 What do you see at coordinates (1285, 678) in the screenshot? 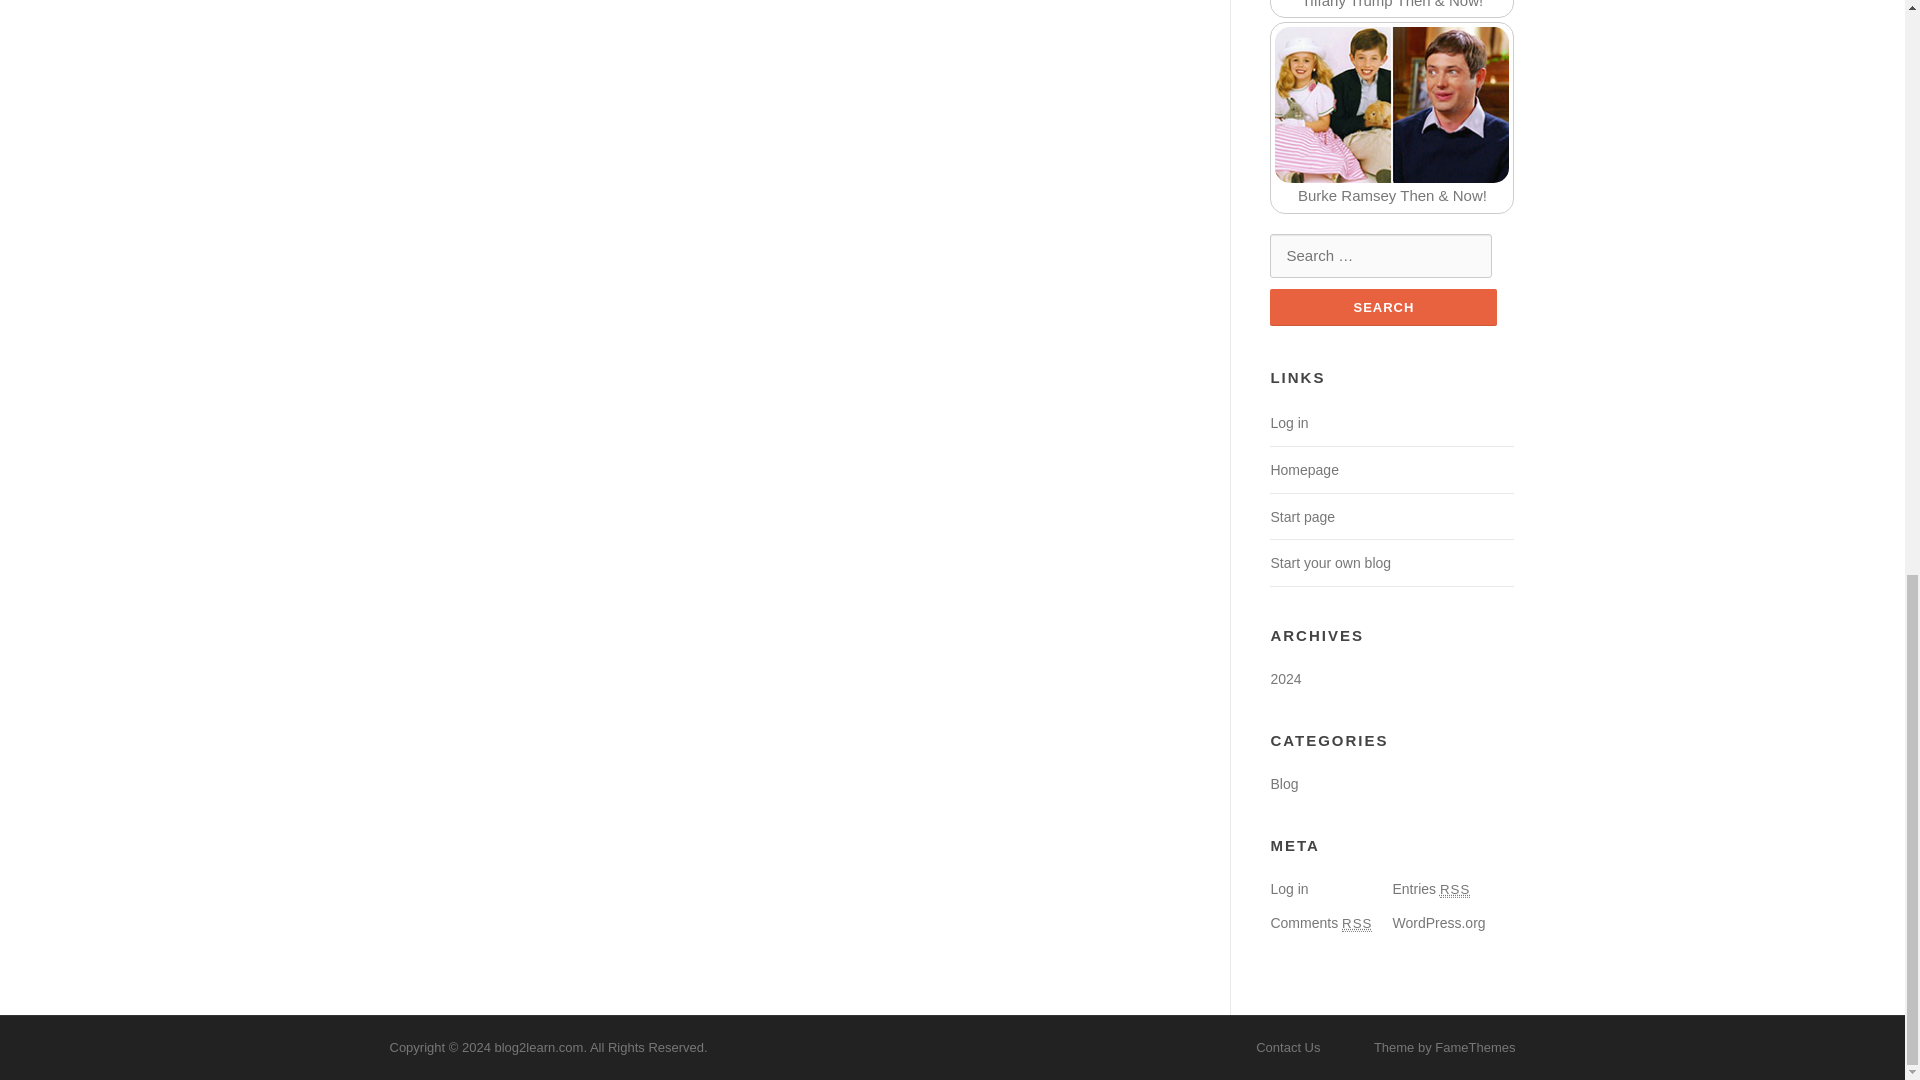
I see `2024` at bounding box center [1285, 678].